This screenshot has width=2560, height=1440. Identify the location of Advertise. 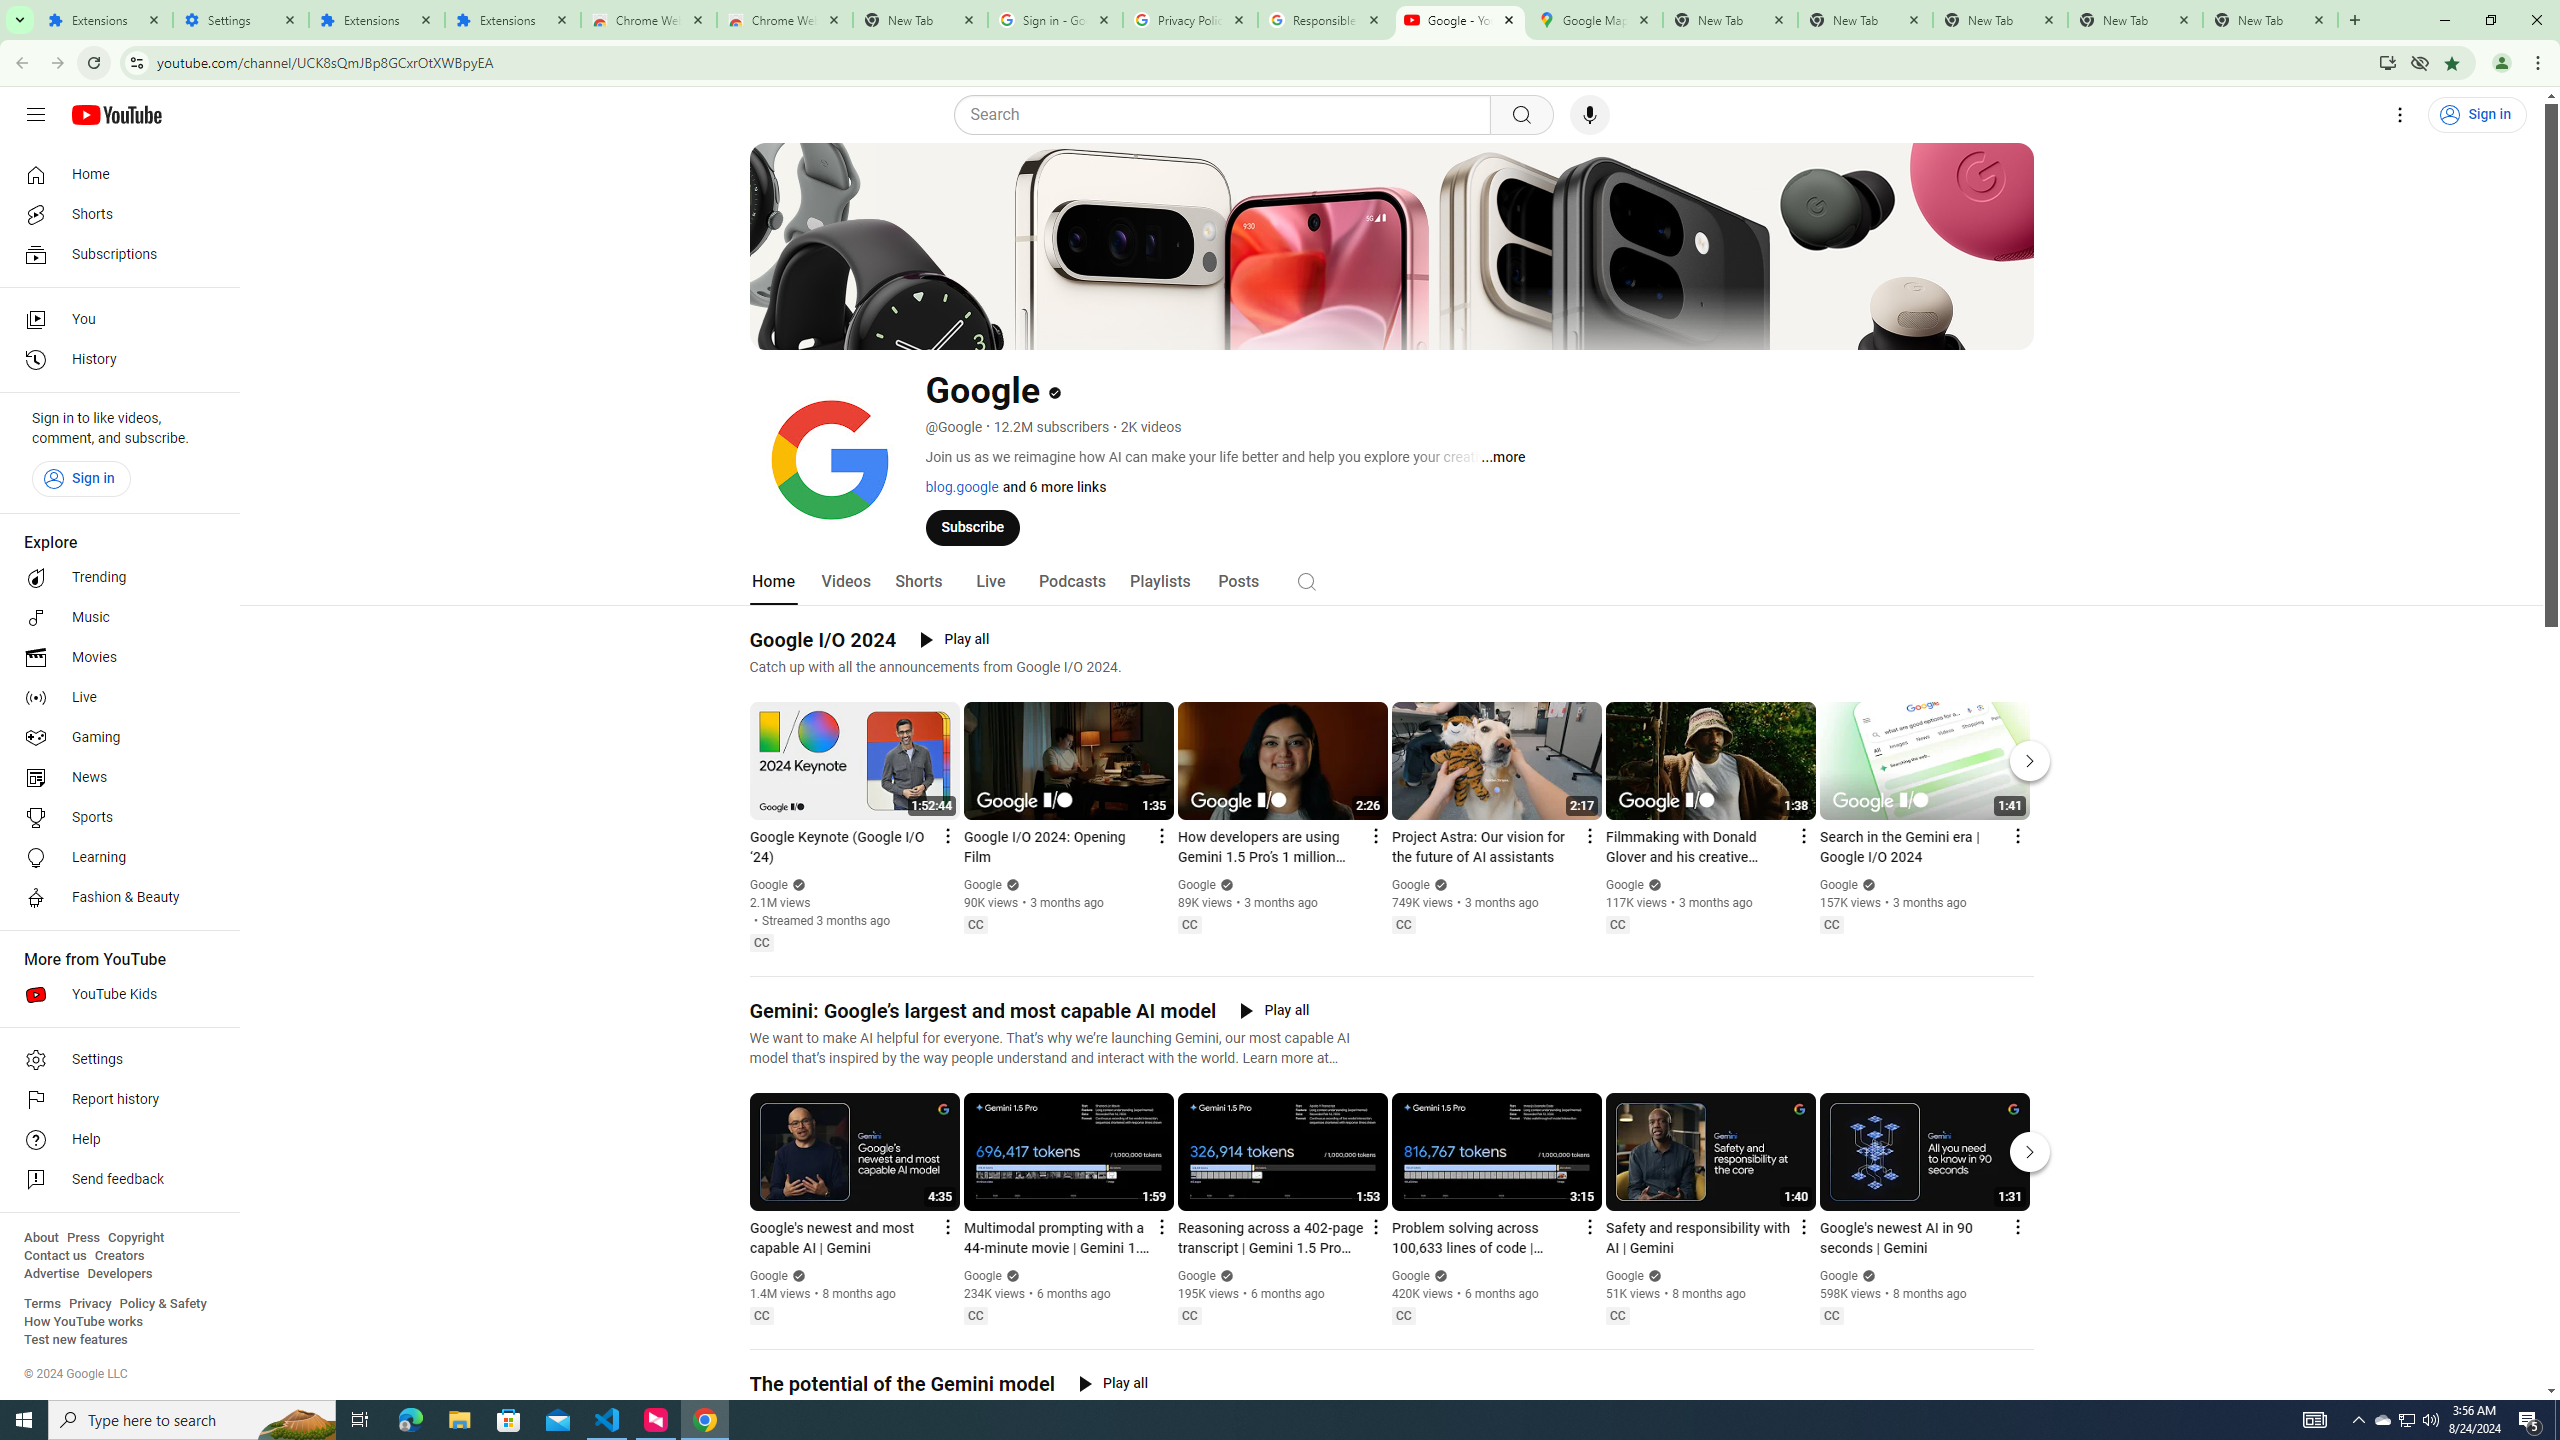
(51, 1274).